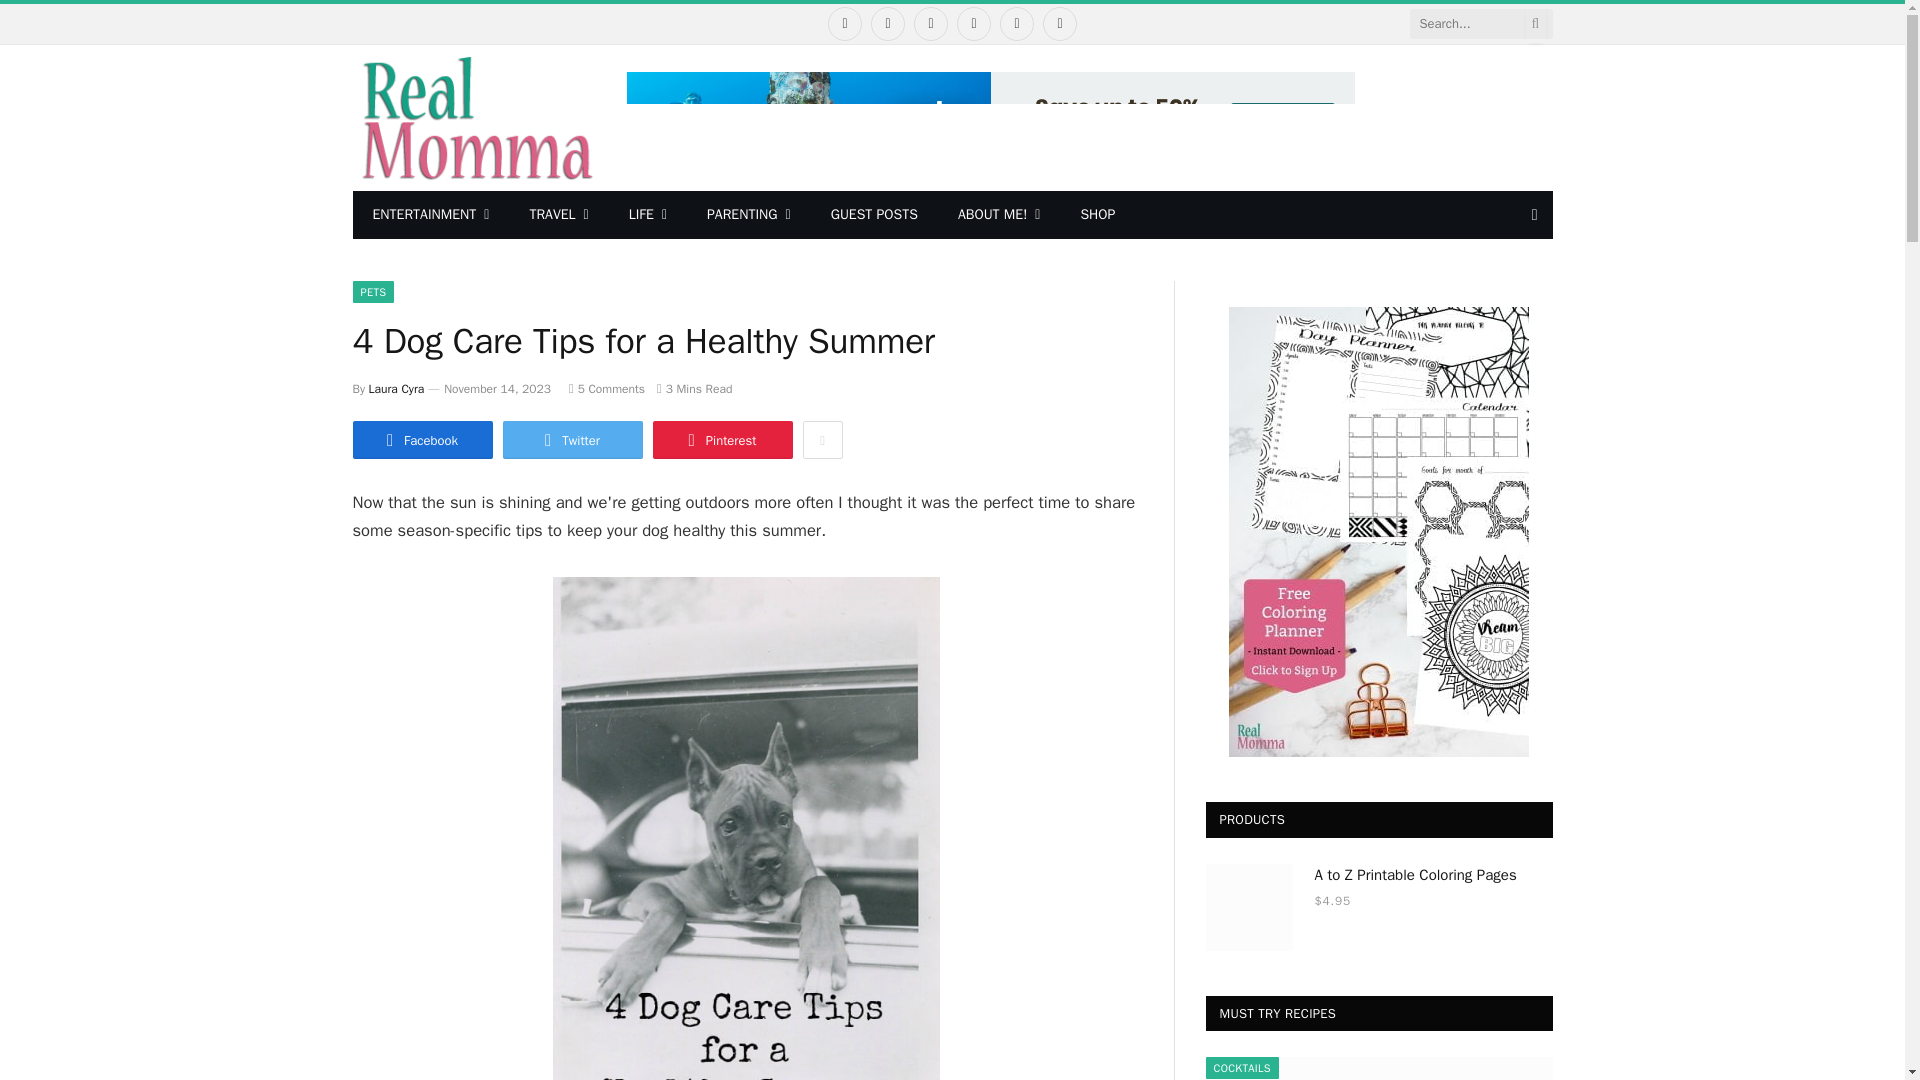  I want to click on RSS, so click(1060, 24).